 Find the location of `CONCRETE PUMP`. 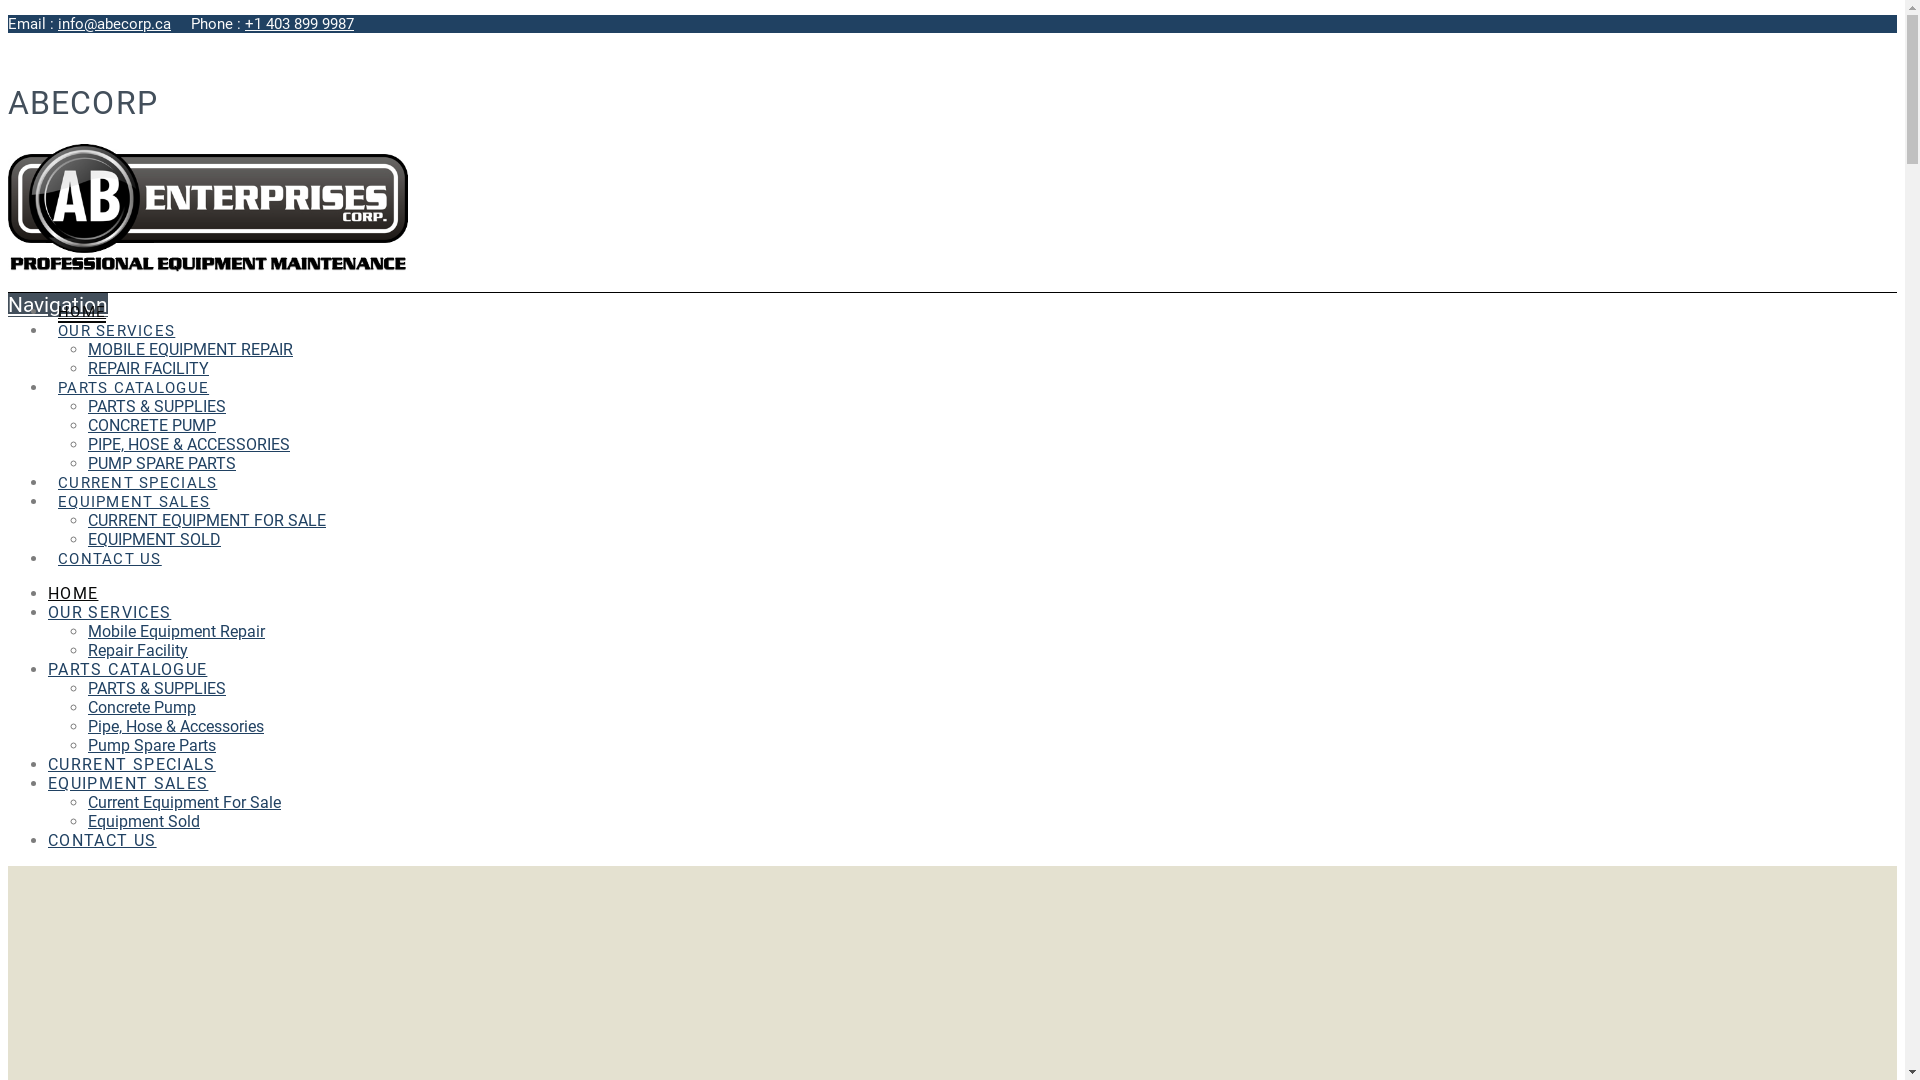

CONCRETE PUMP is located at coordinates (152, 426).